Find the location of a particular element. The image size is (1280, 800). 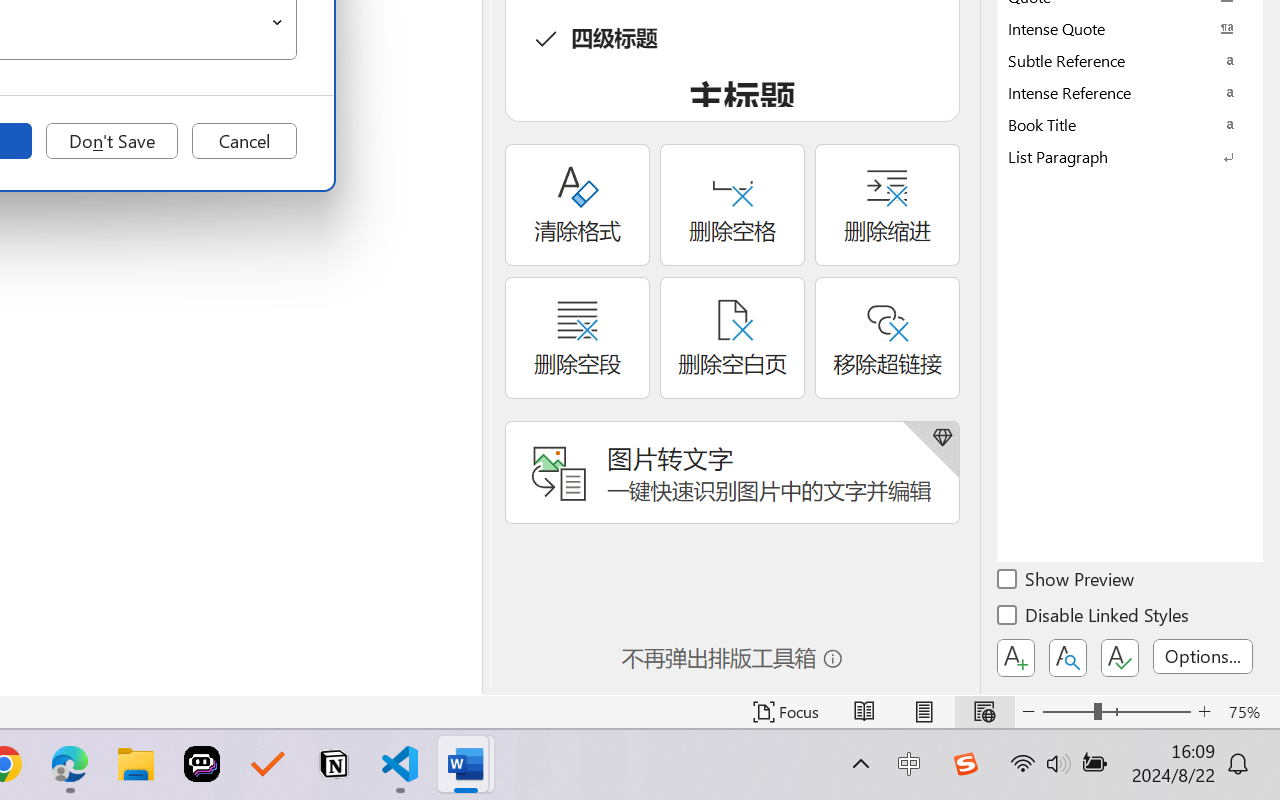

Class: NetUIImage is located at coordinates (1116, 156).